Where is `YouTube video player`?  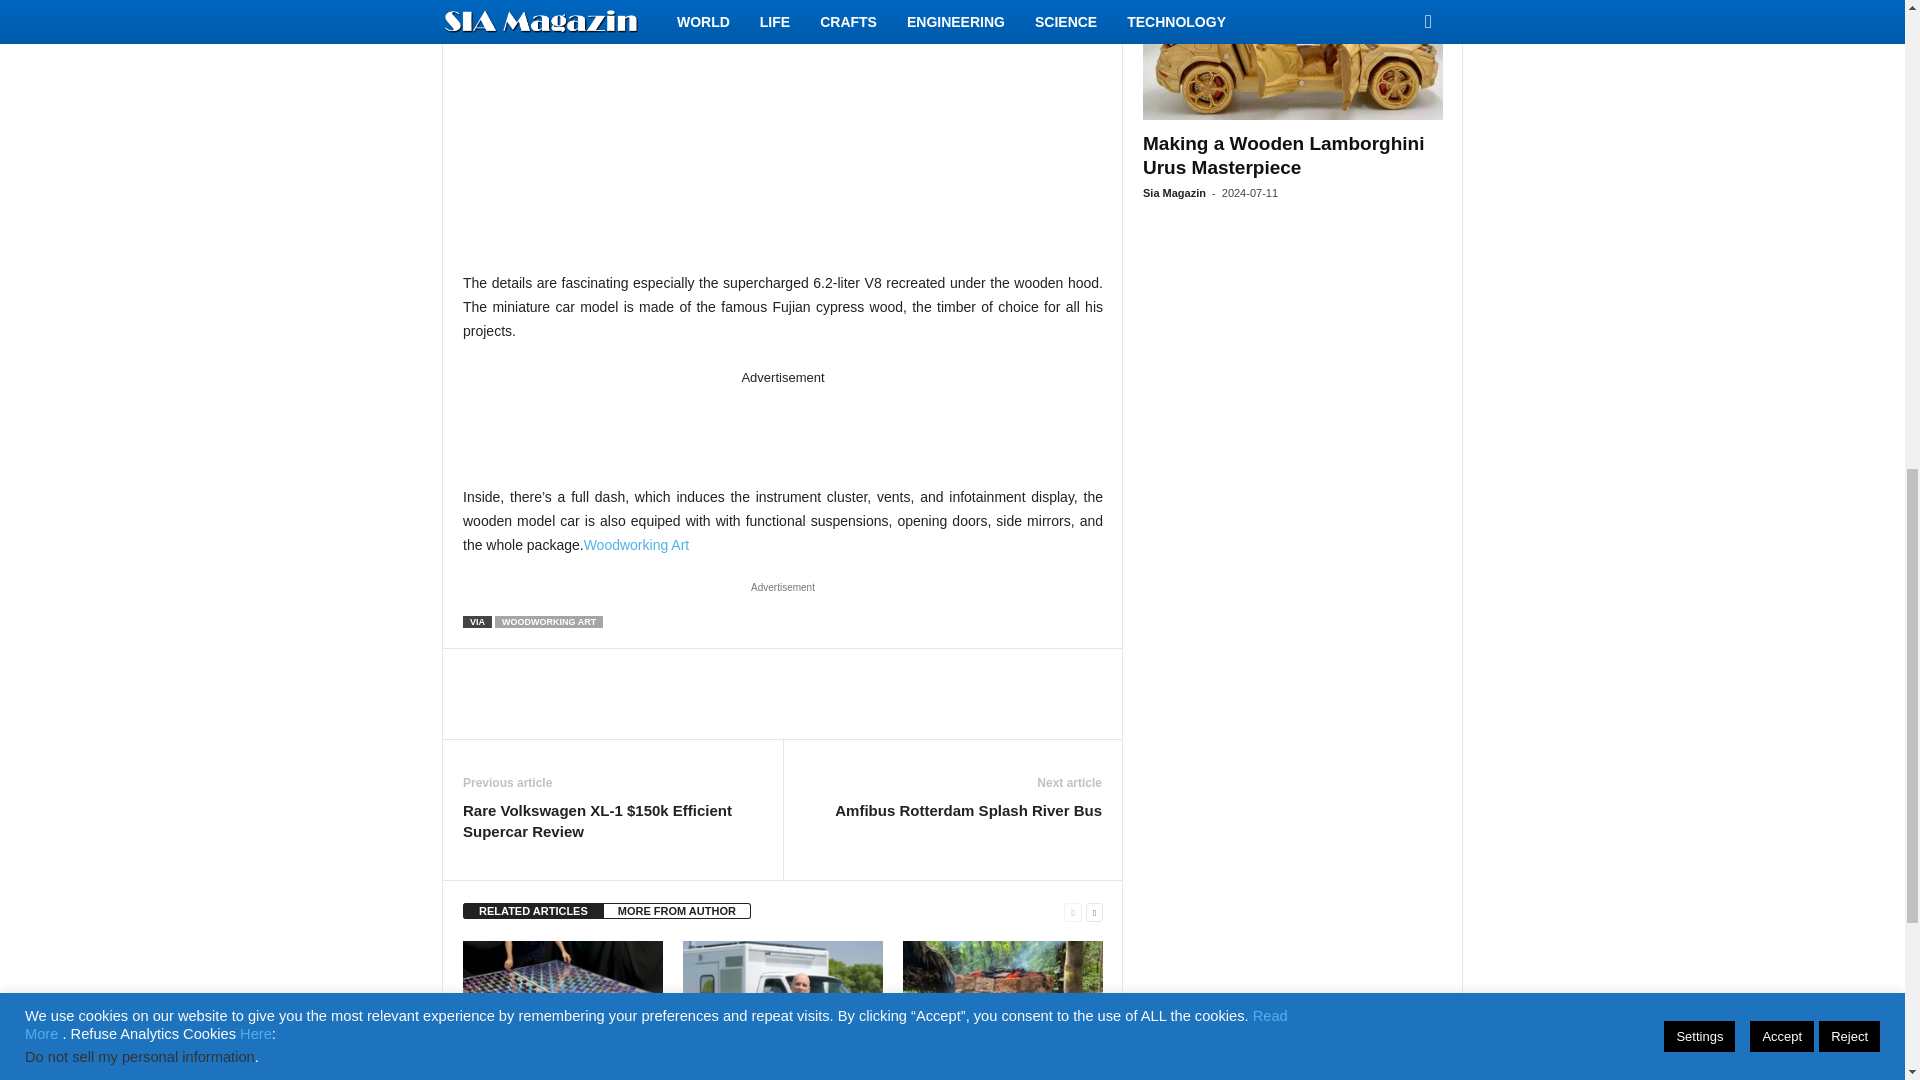 YouTube video player is located at coordinates (782, 119).